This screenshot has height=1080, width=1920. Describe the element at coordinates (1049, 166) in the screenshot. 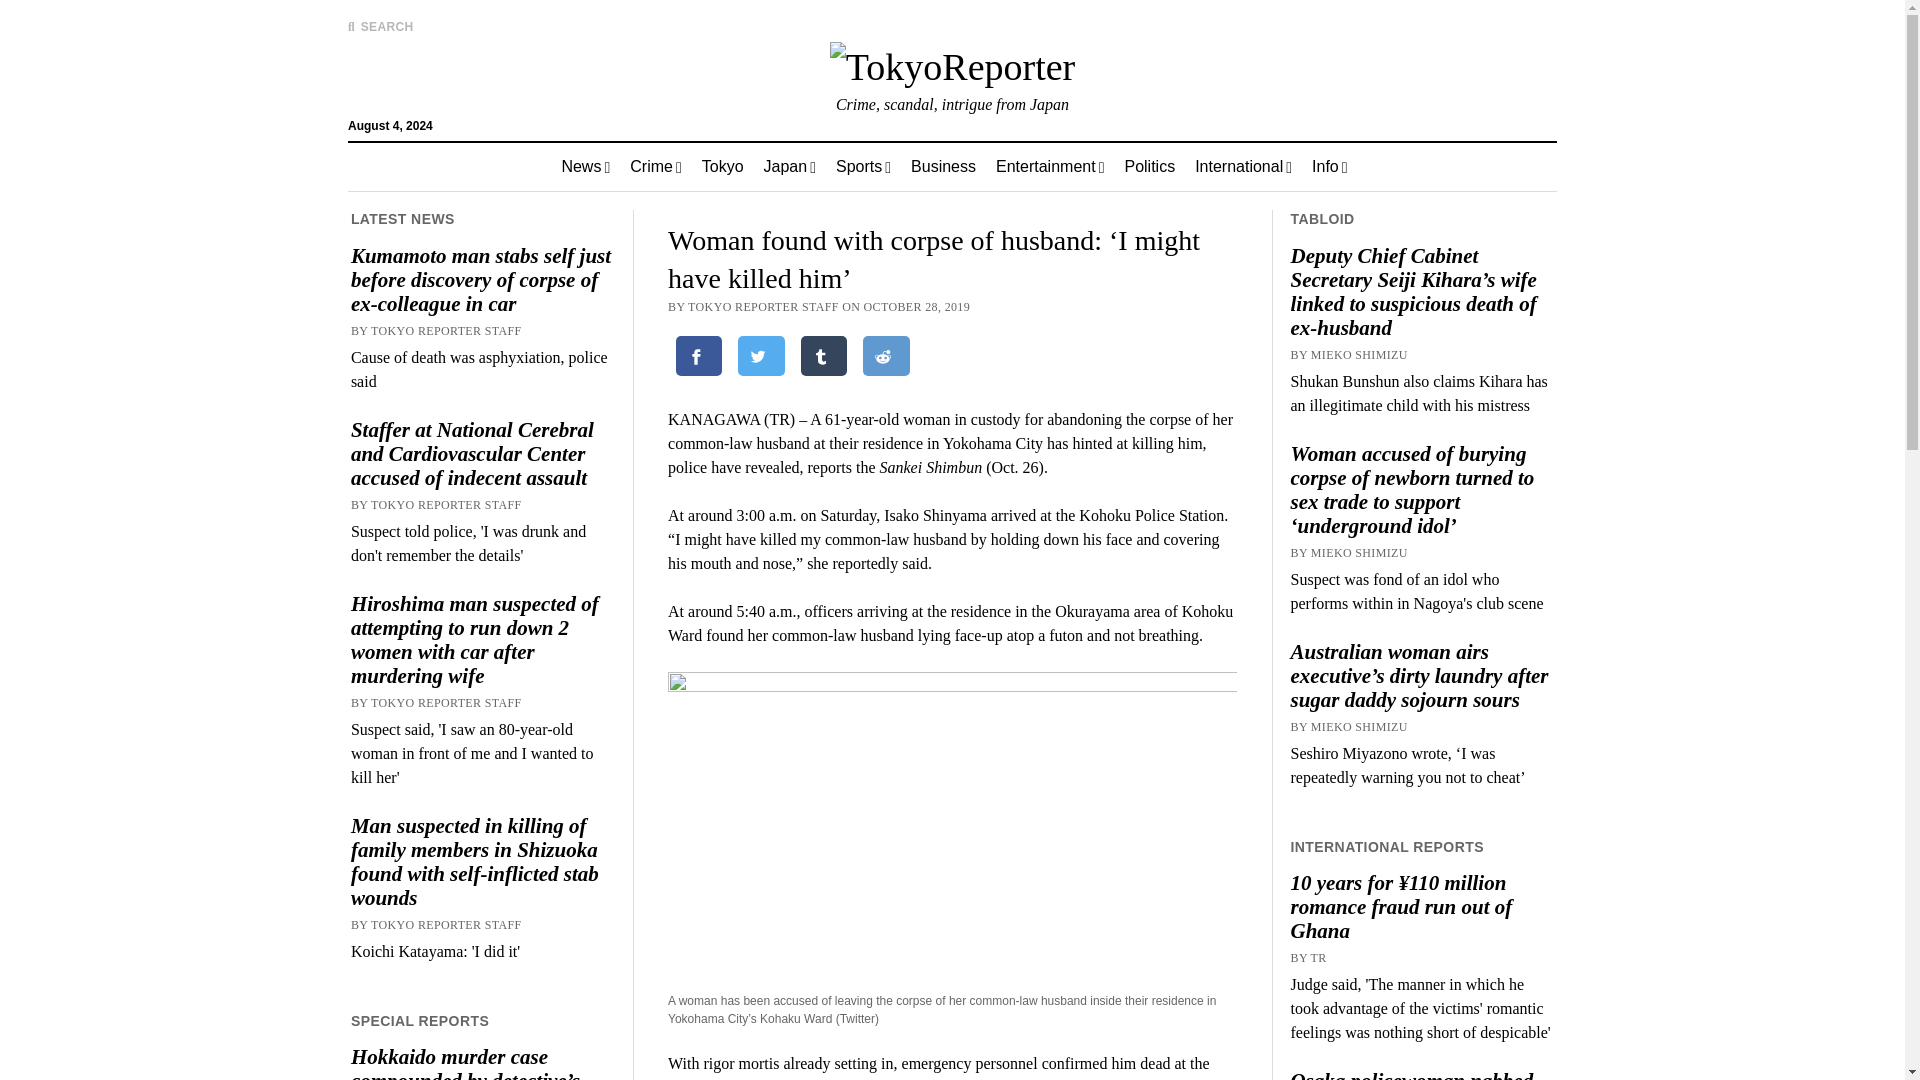

I see `Entertainment` at that location.